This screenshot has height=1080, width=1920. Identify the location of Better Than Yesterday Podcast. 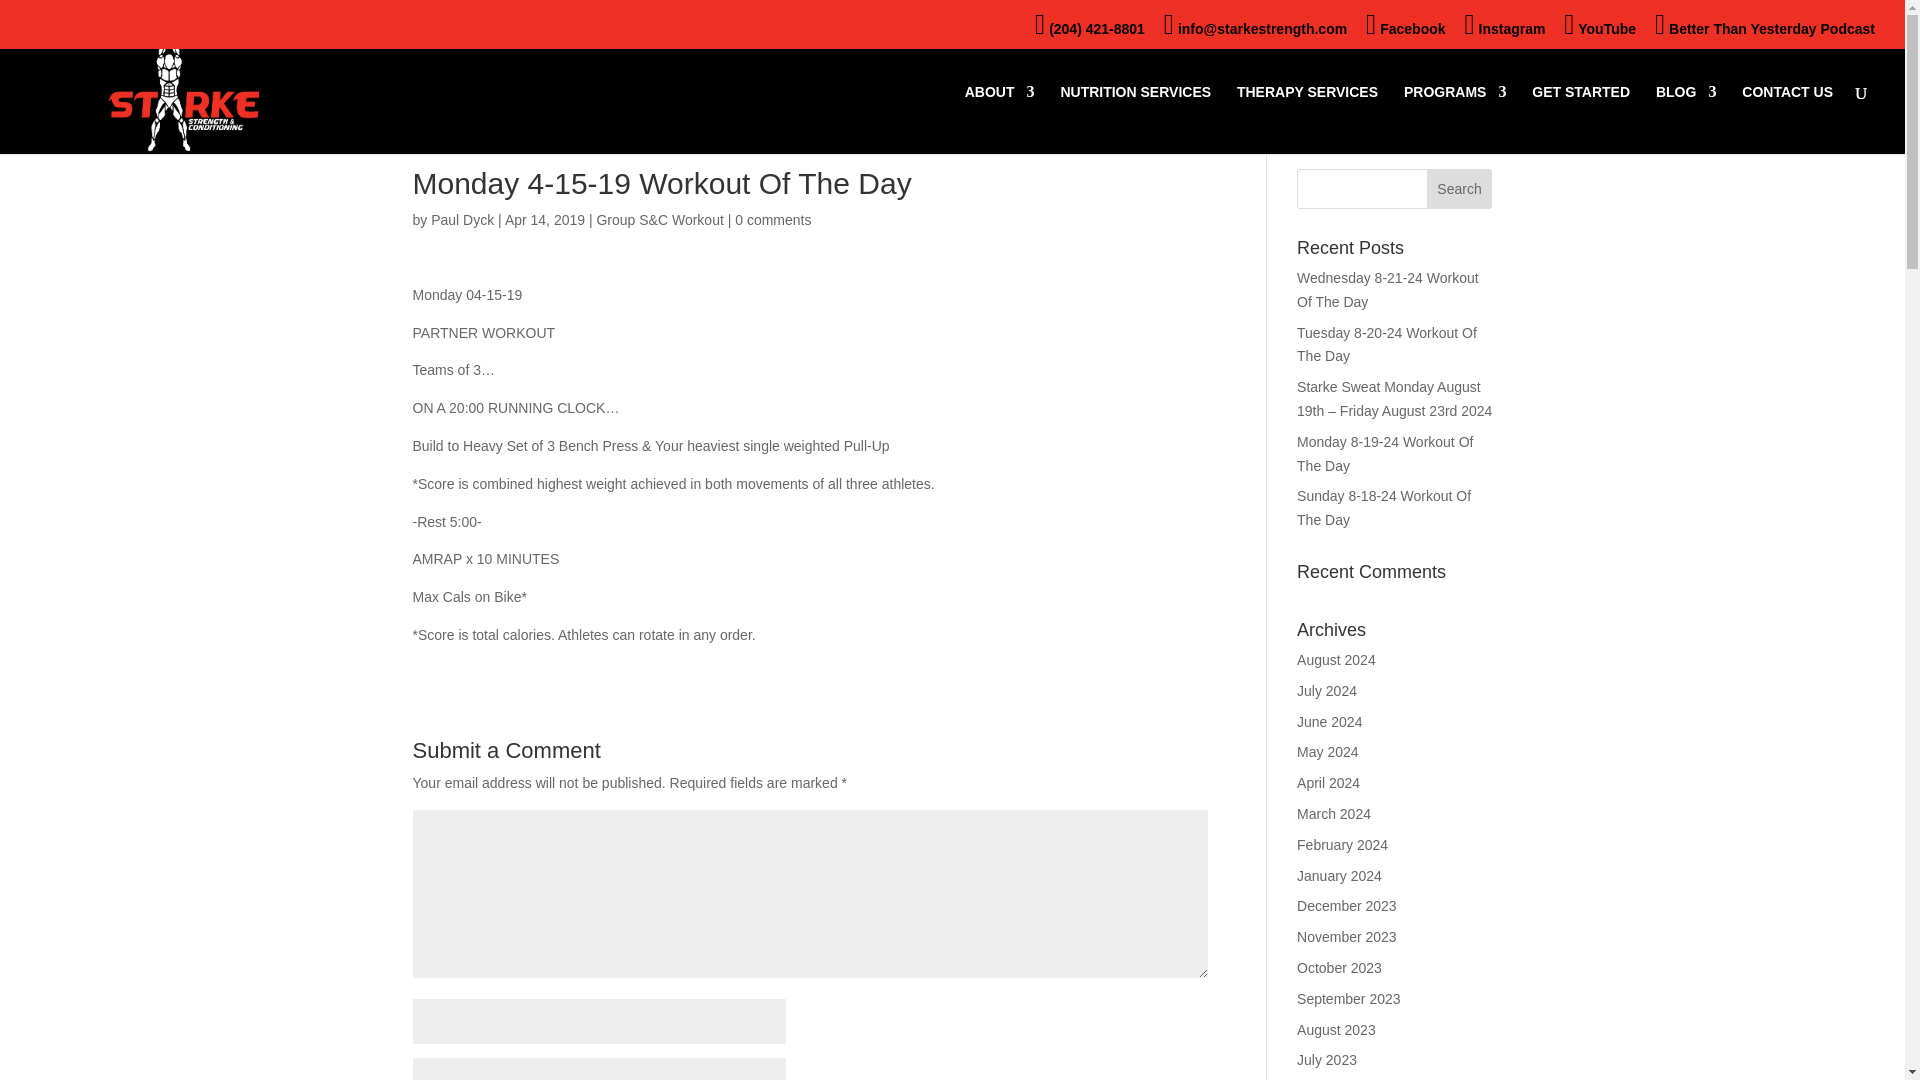
(1765, 28).